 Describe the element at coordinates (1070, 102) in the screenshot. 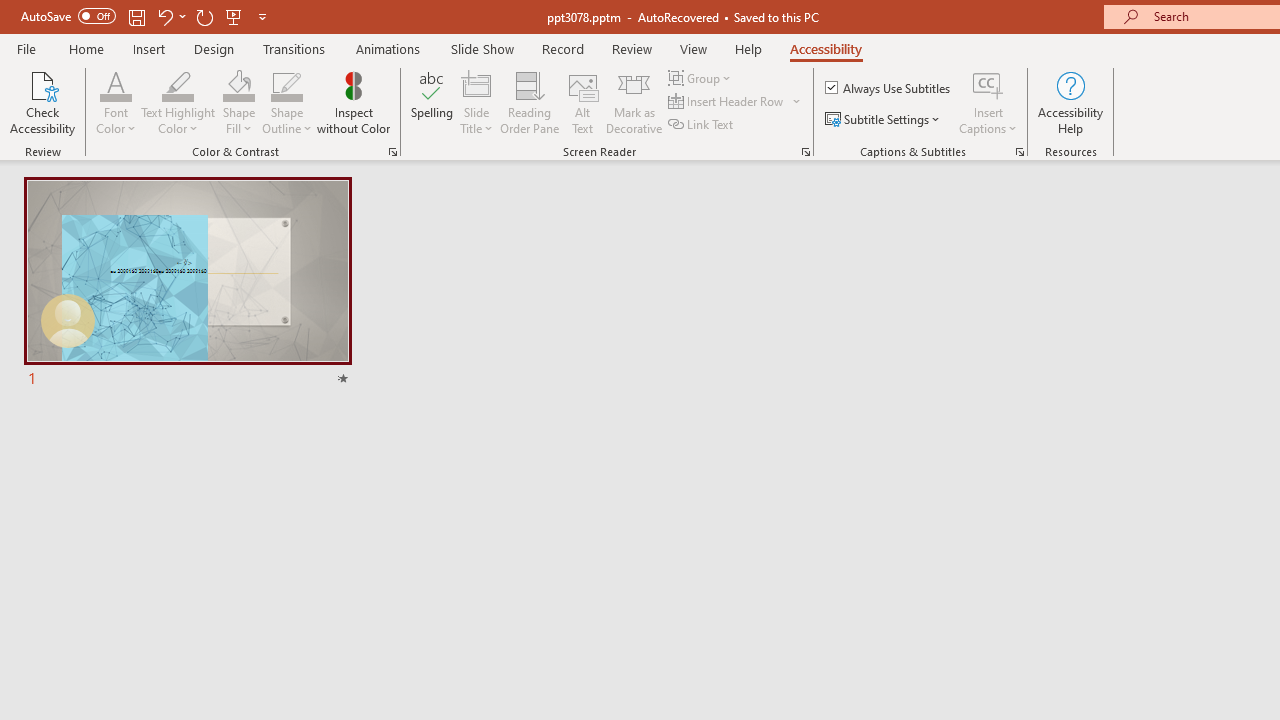

I see `Accessibility Help` at that location.